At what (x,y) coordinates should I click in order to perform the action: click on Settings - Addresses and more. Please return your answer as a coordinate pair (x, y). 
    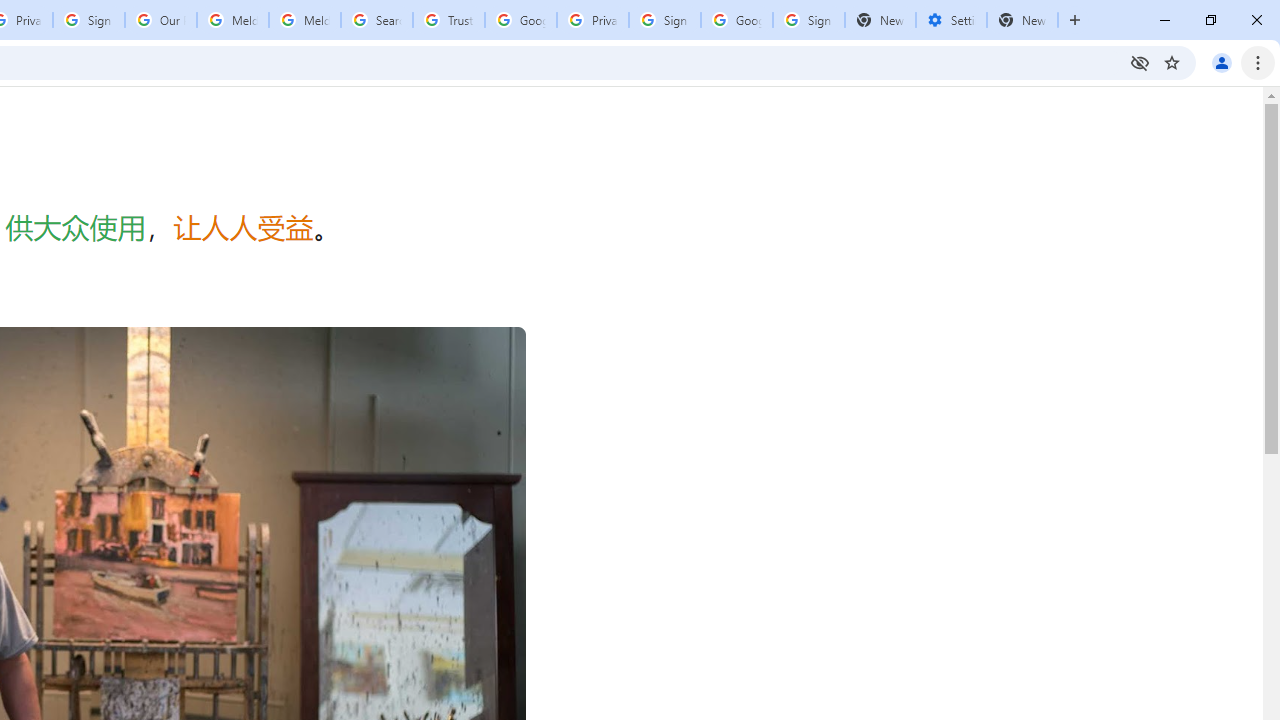
    Looking at the image, I should click on (951, 20).